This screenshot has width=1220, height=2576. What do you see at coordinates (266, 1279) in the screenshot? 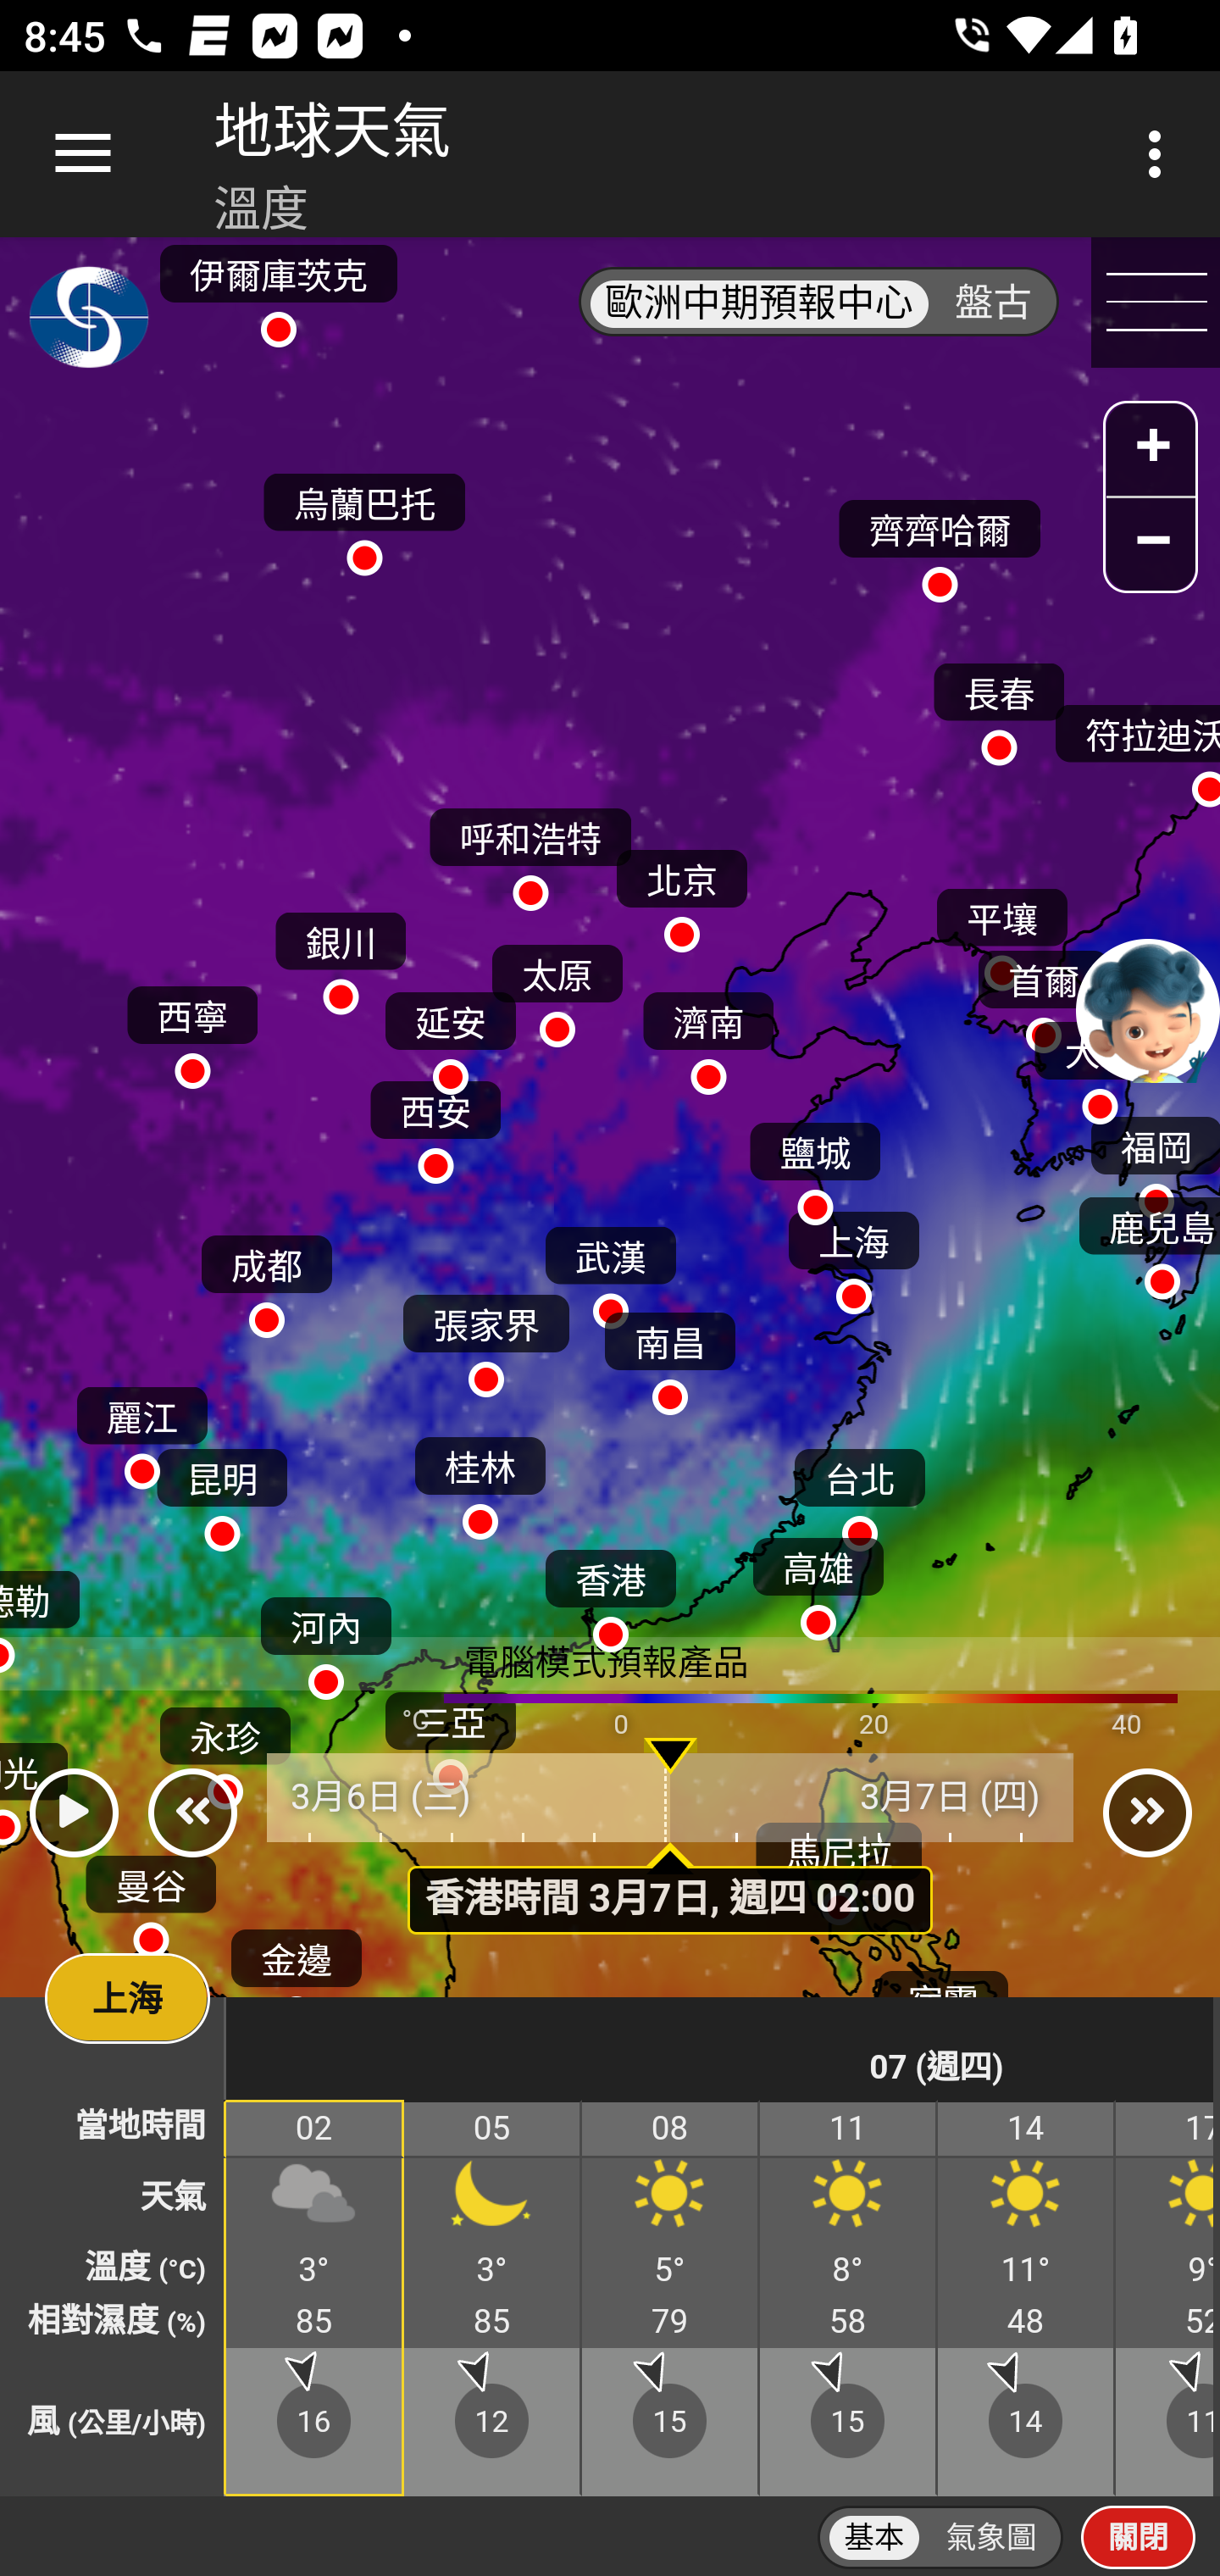
I see `成都` at bounding box center [266, 1279].